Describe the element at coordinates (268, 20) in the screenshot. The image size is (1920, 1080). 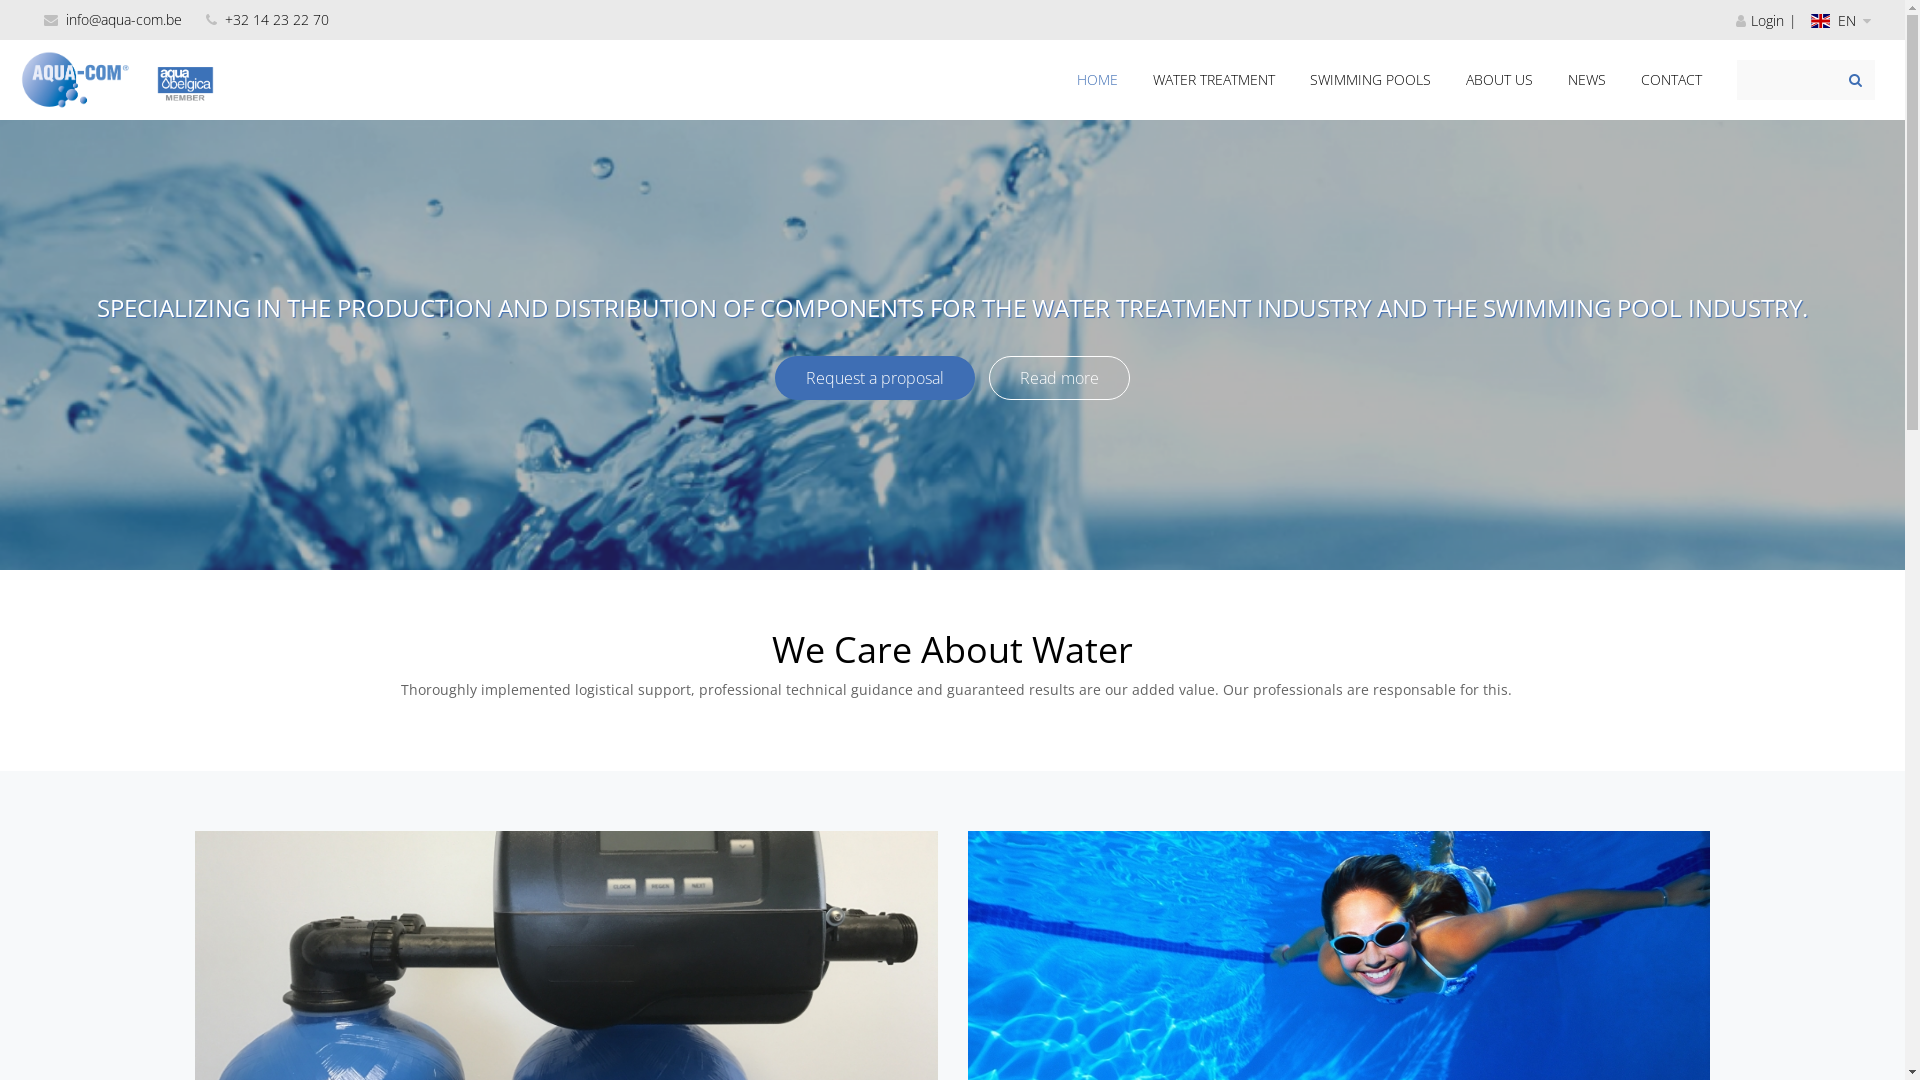
I see `+32 14 23 22 70` at that location.